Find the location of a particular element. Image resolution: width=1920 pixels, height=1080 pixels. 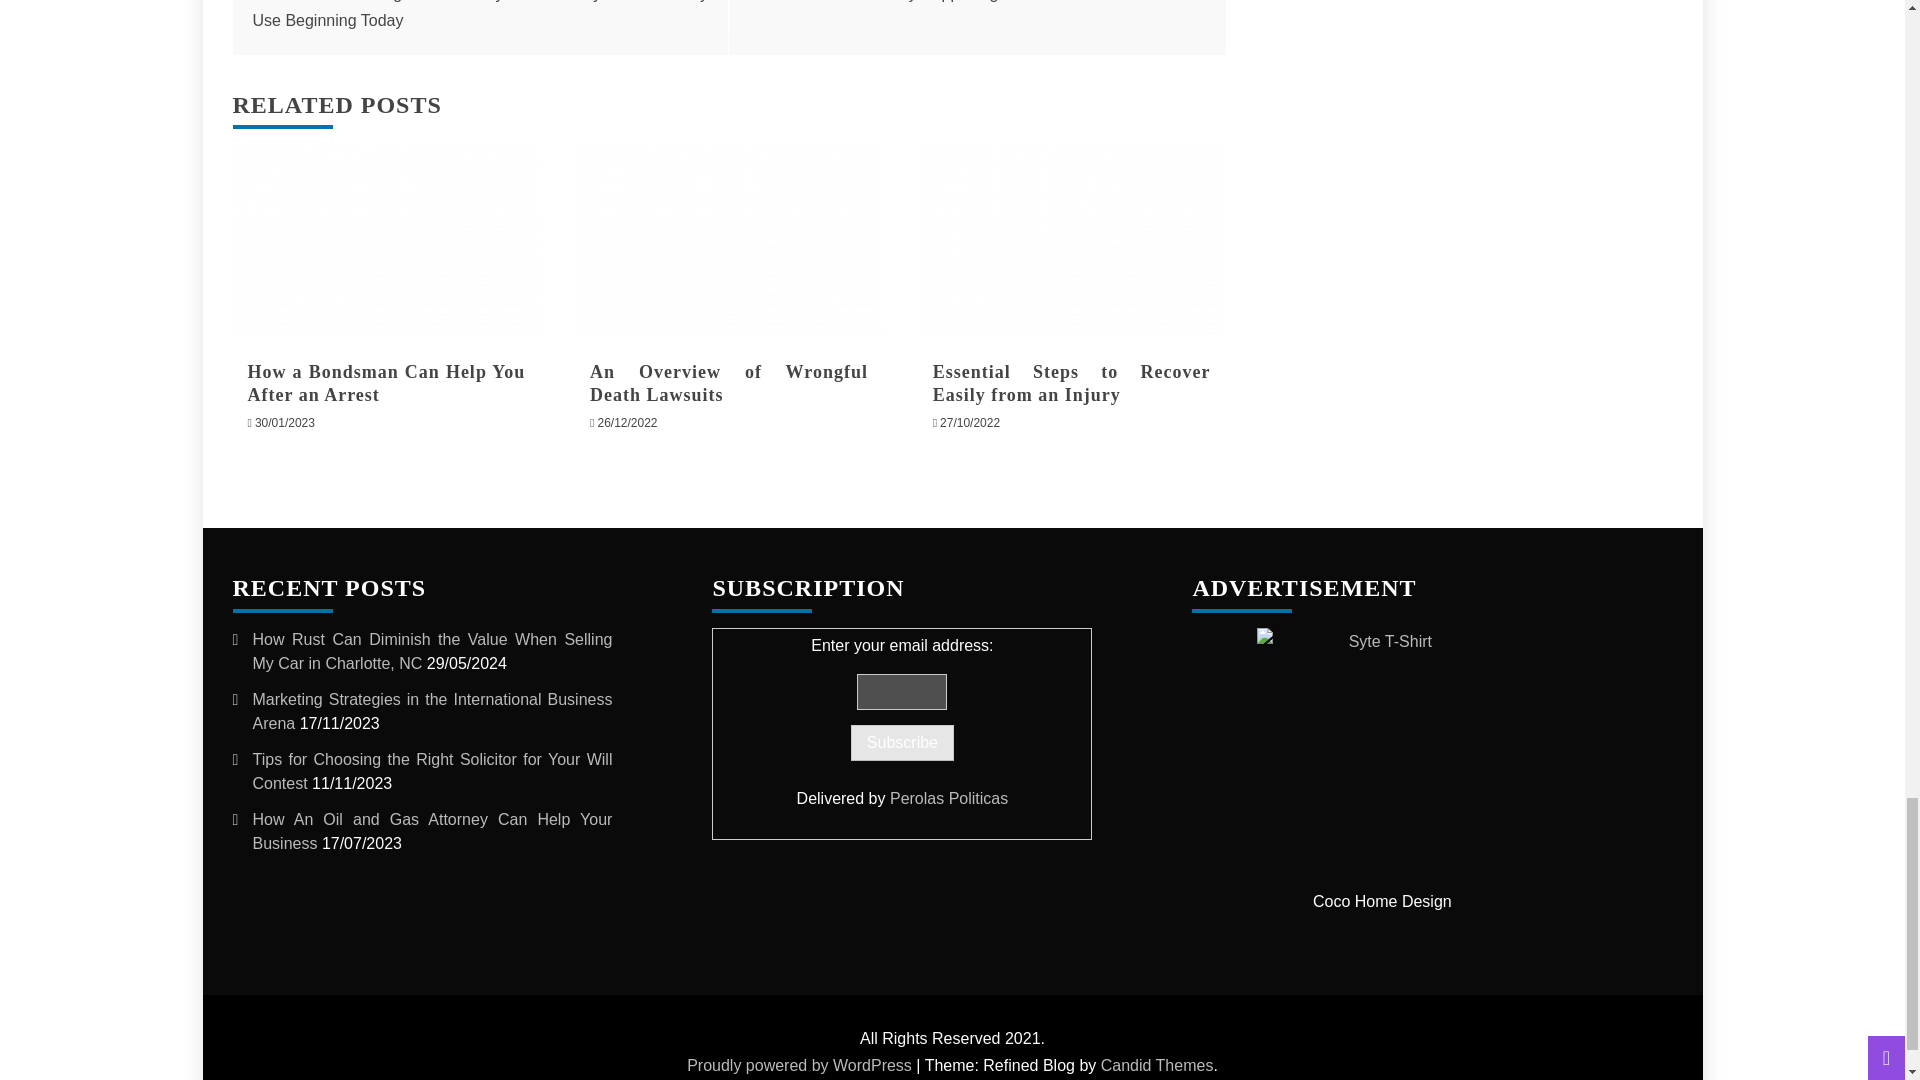

Essential Steps to Recover Easily from an Injury is located at coordinates (1072, 383).